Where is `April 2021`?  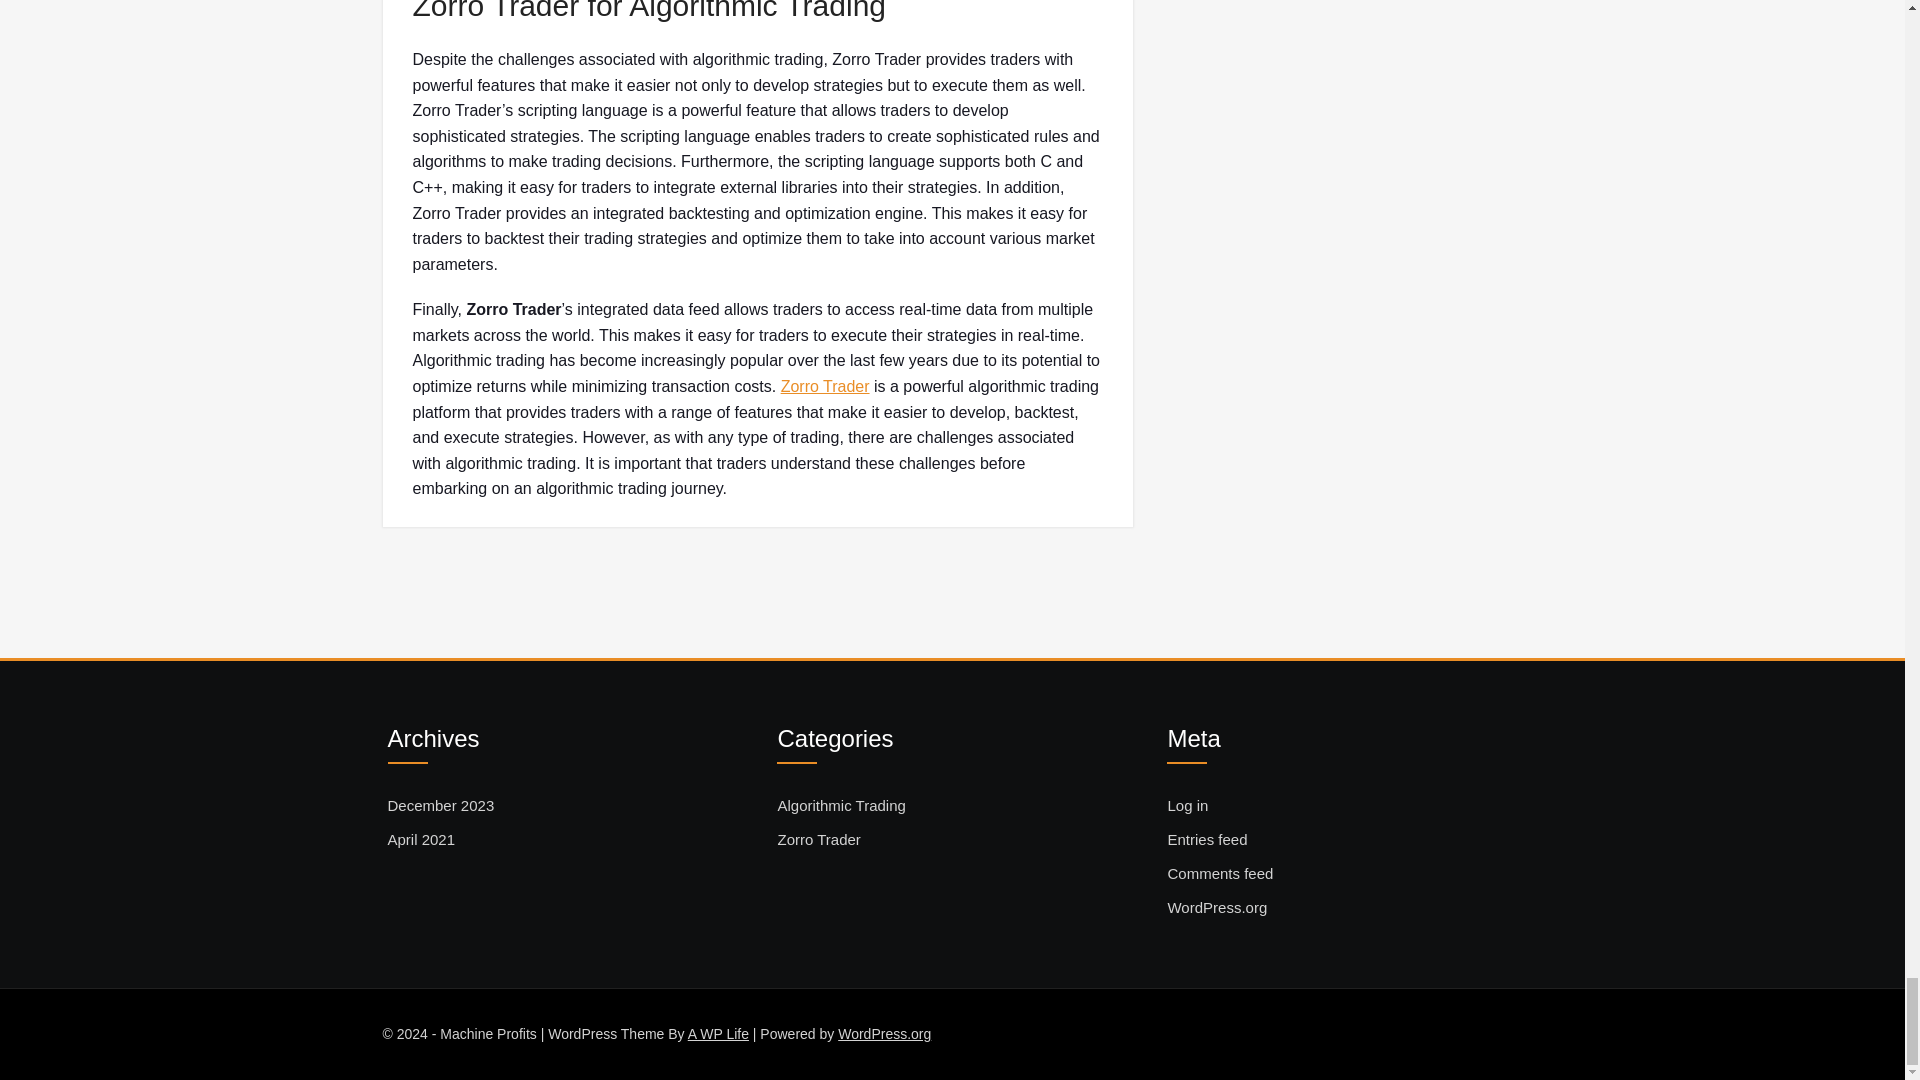
April 2021 is located at coordinates (422, 840).